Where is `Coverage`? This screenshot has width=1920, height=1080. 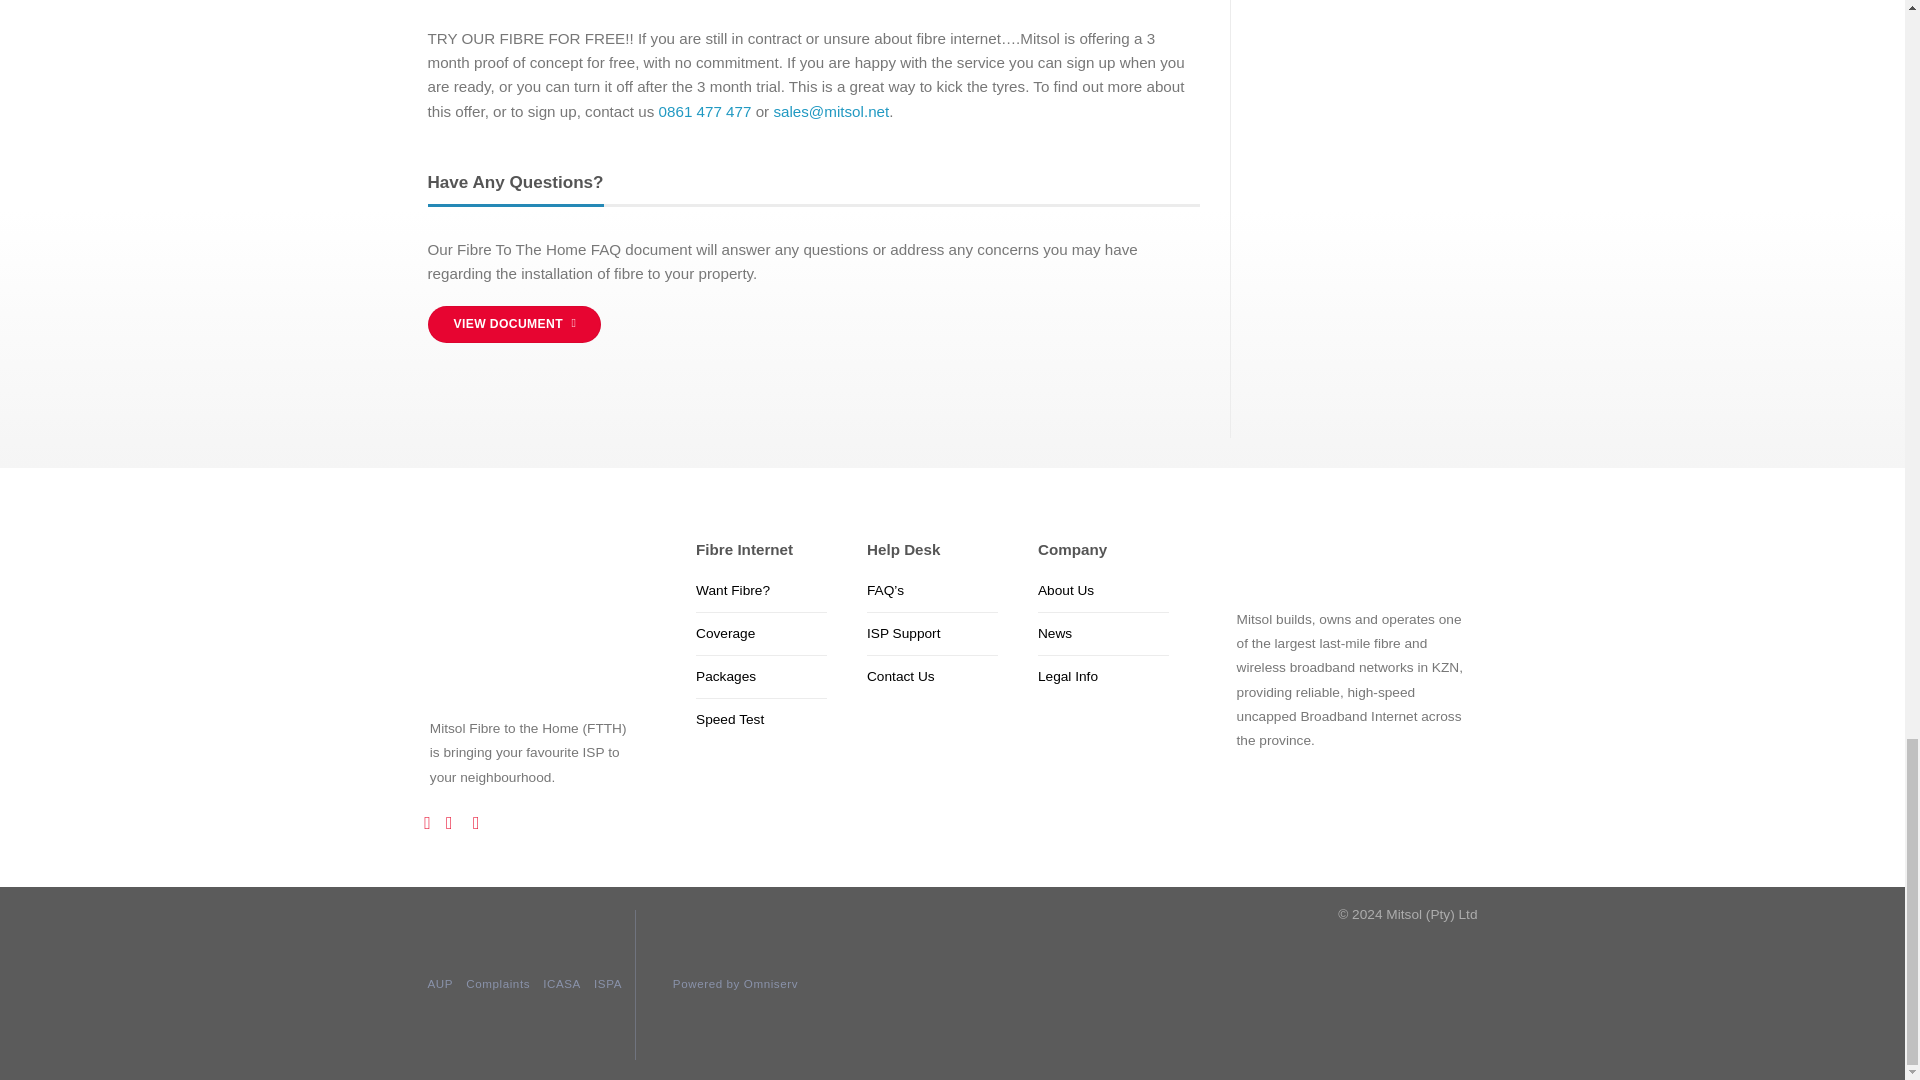 Coverage is located at coordinates (724, 634).